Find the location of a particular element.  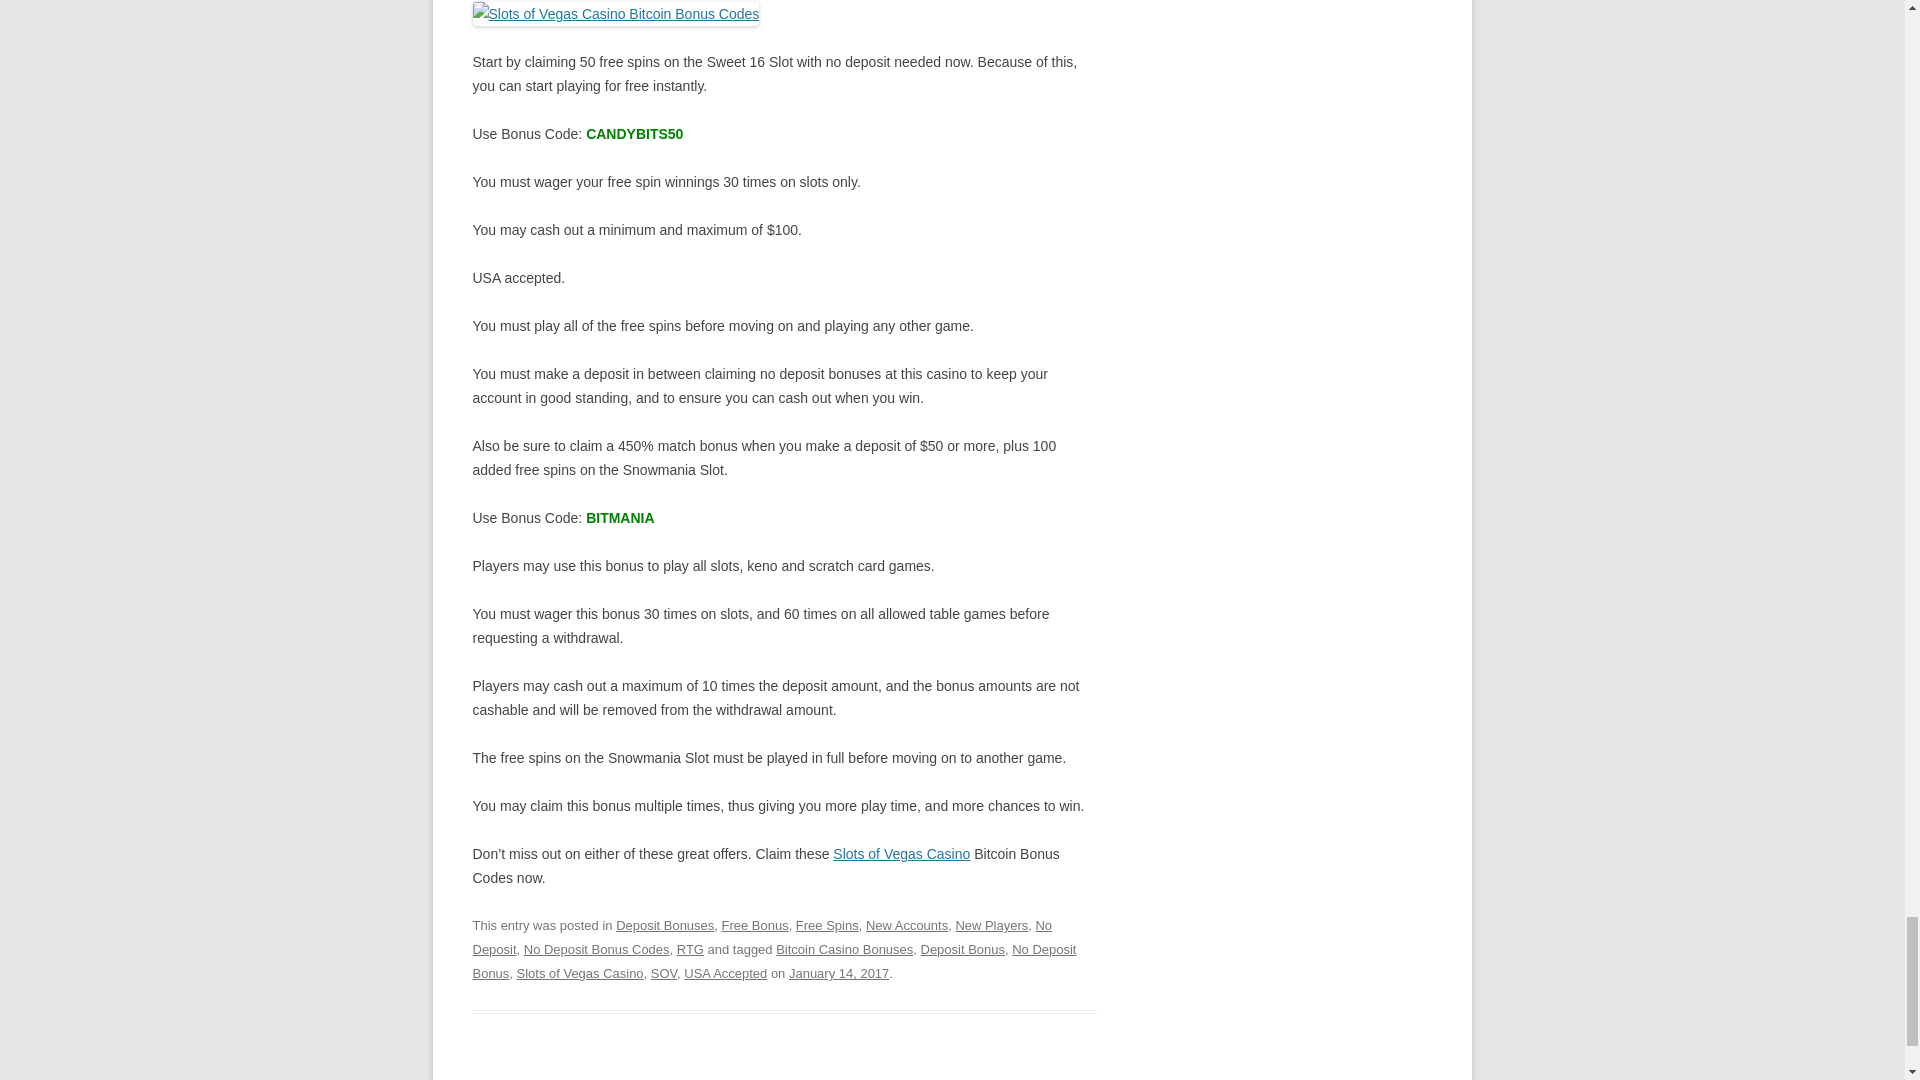

Slots of Vegas Casino is located at coordinates (901, 853).